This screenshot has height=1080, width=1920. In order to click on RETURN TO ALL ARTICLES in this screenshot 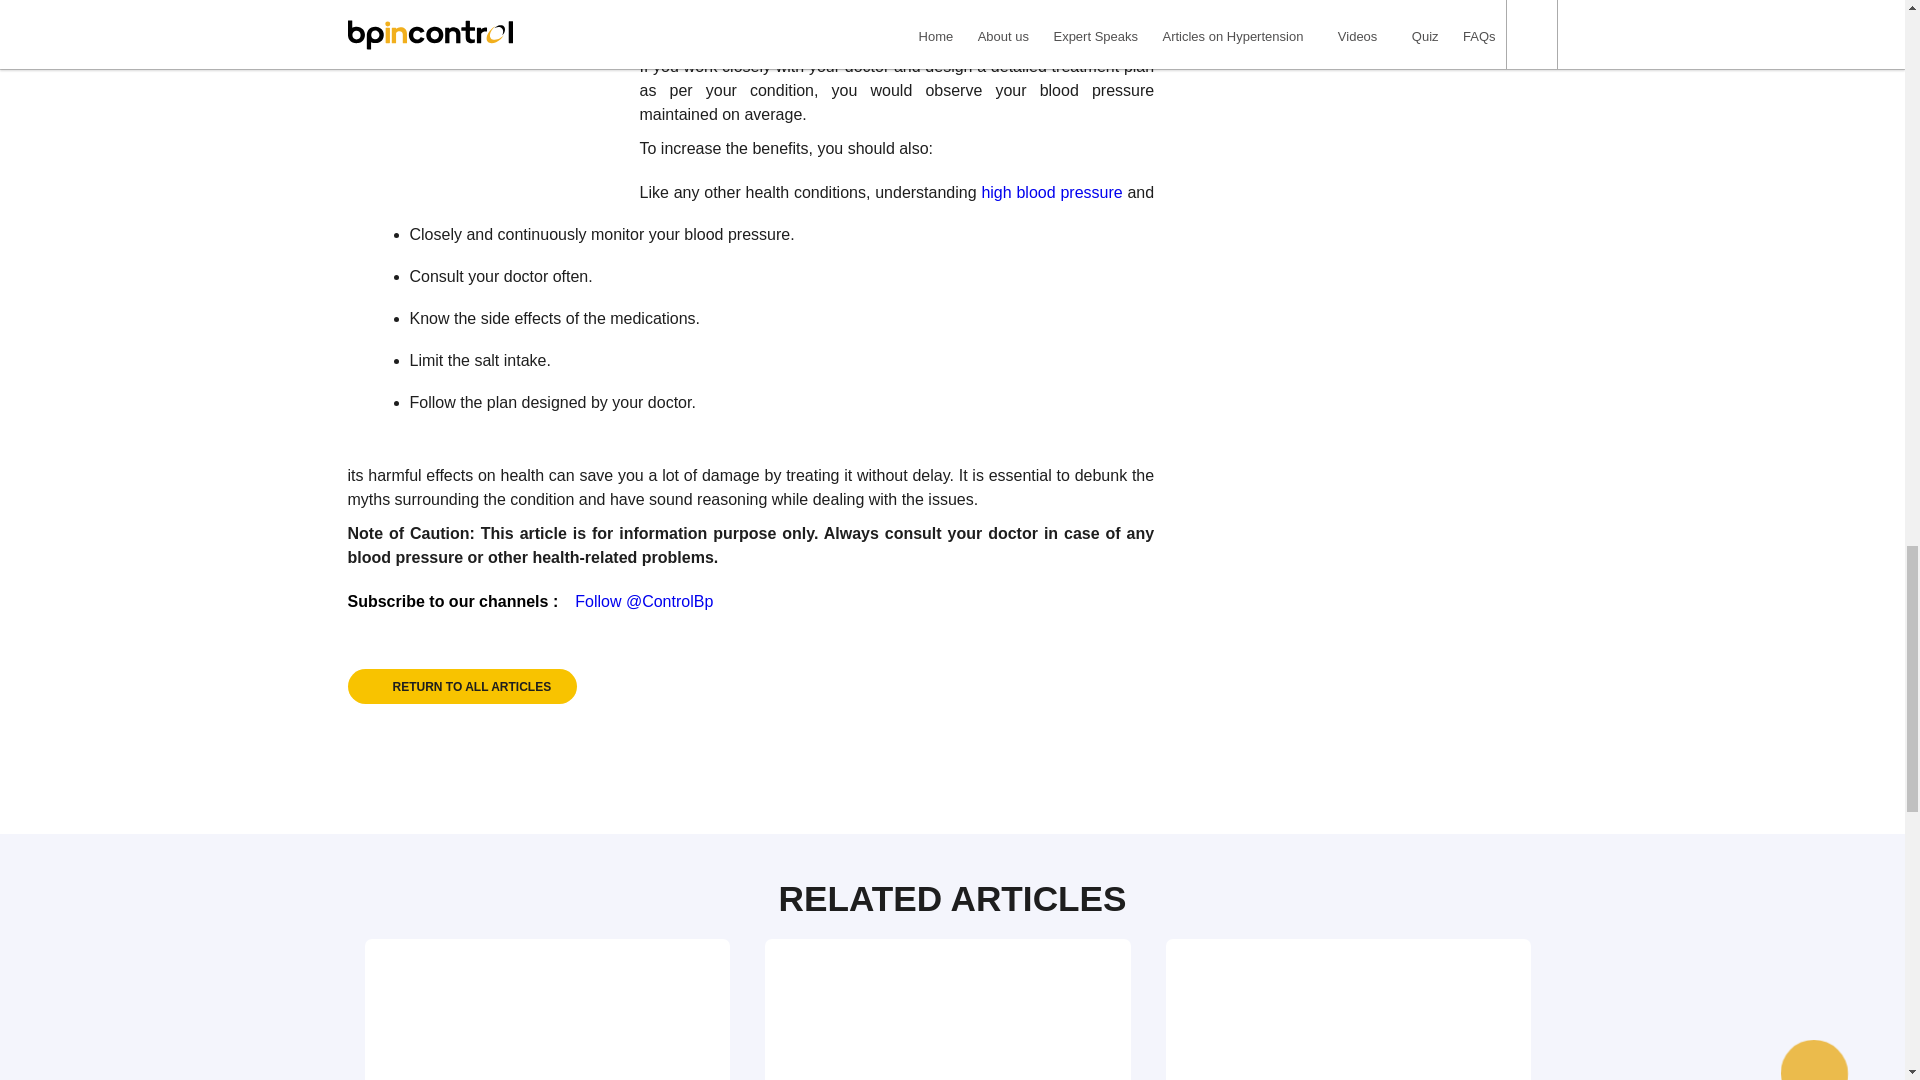, I will do `click(462, 686)`.